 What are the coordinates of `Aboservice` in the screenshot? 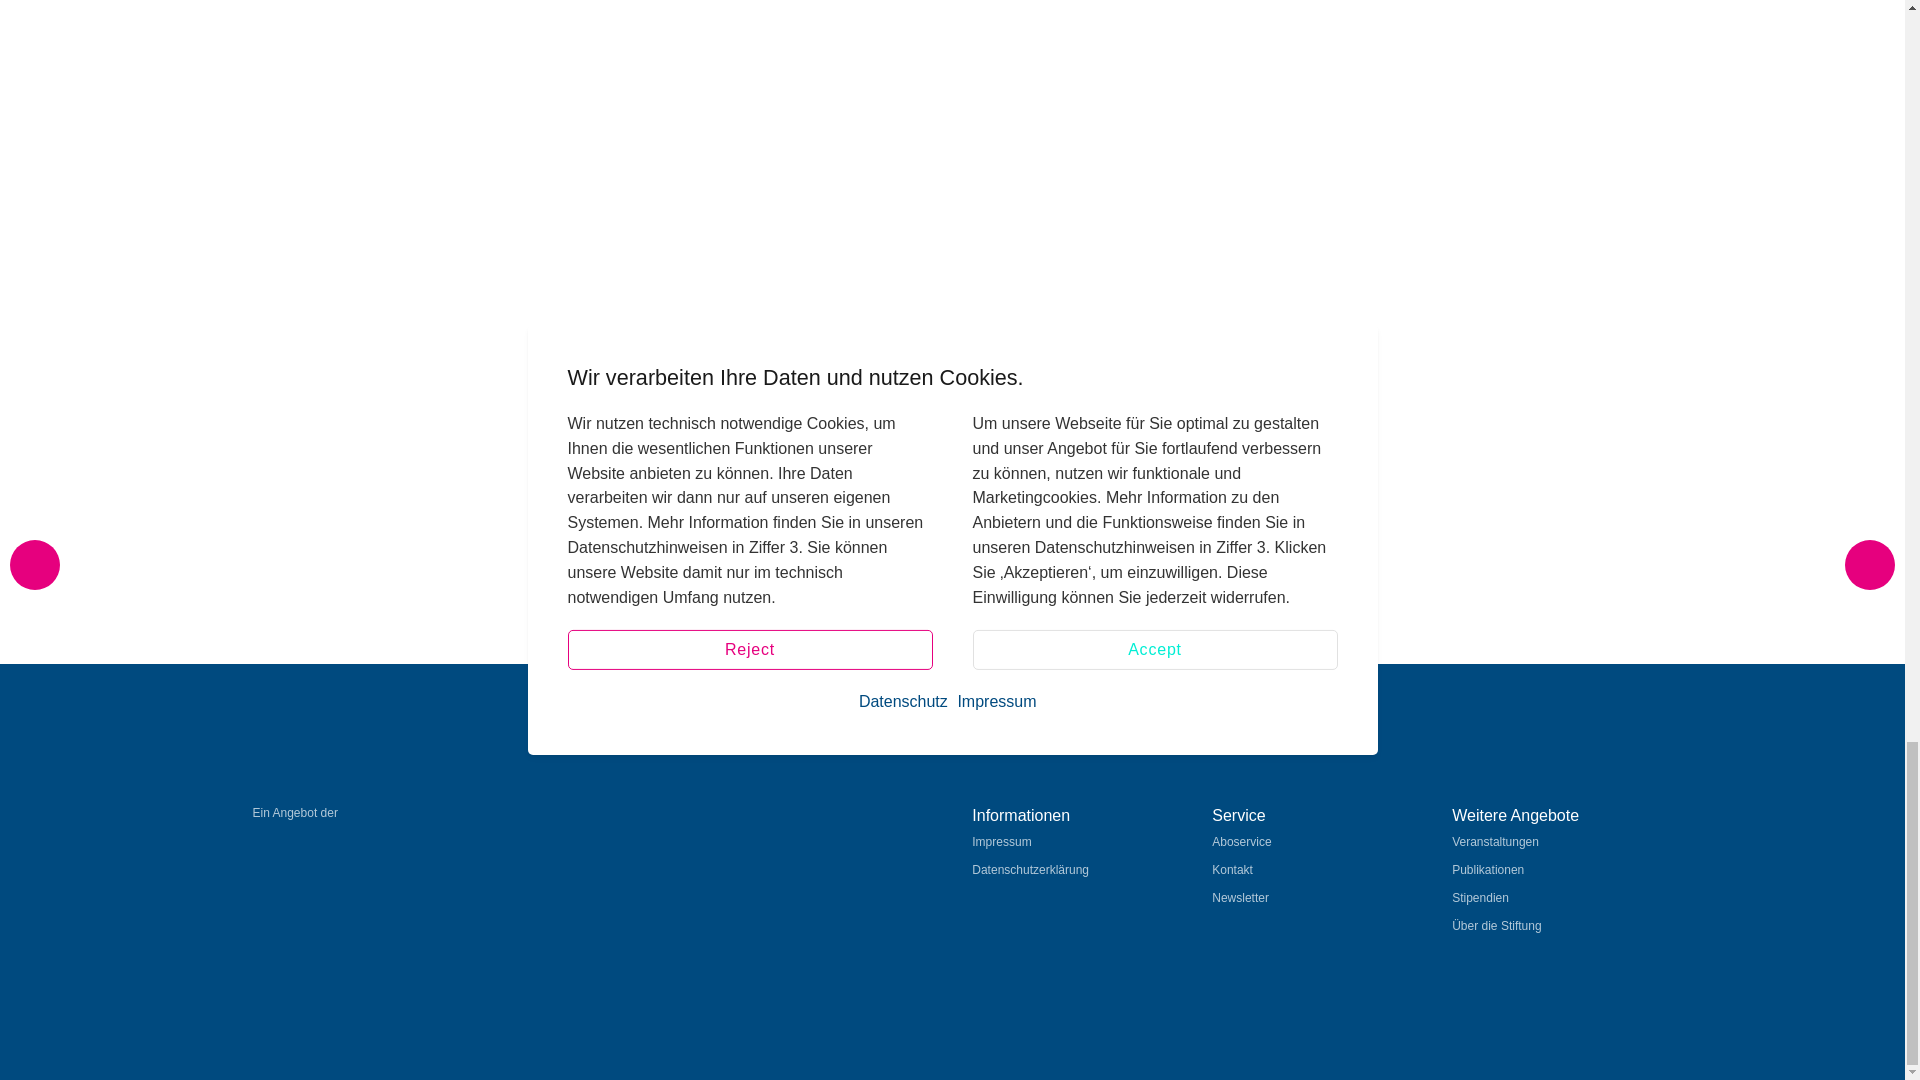 It's located at (1311, 842).